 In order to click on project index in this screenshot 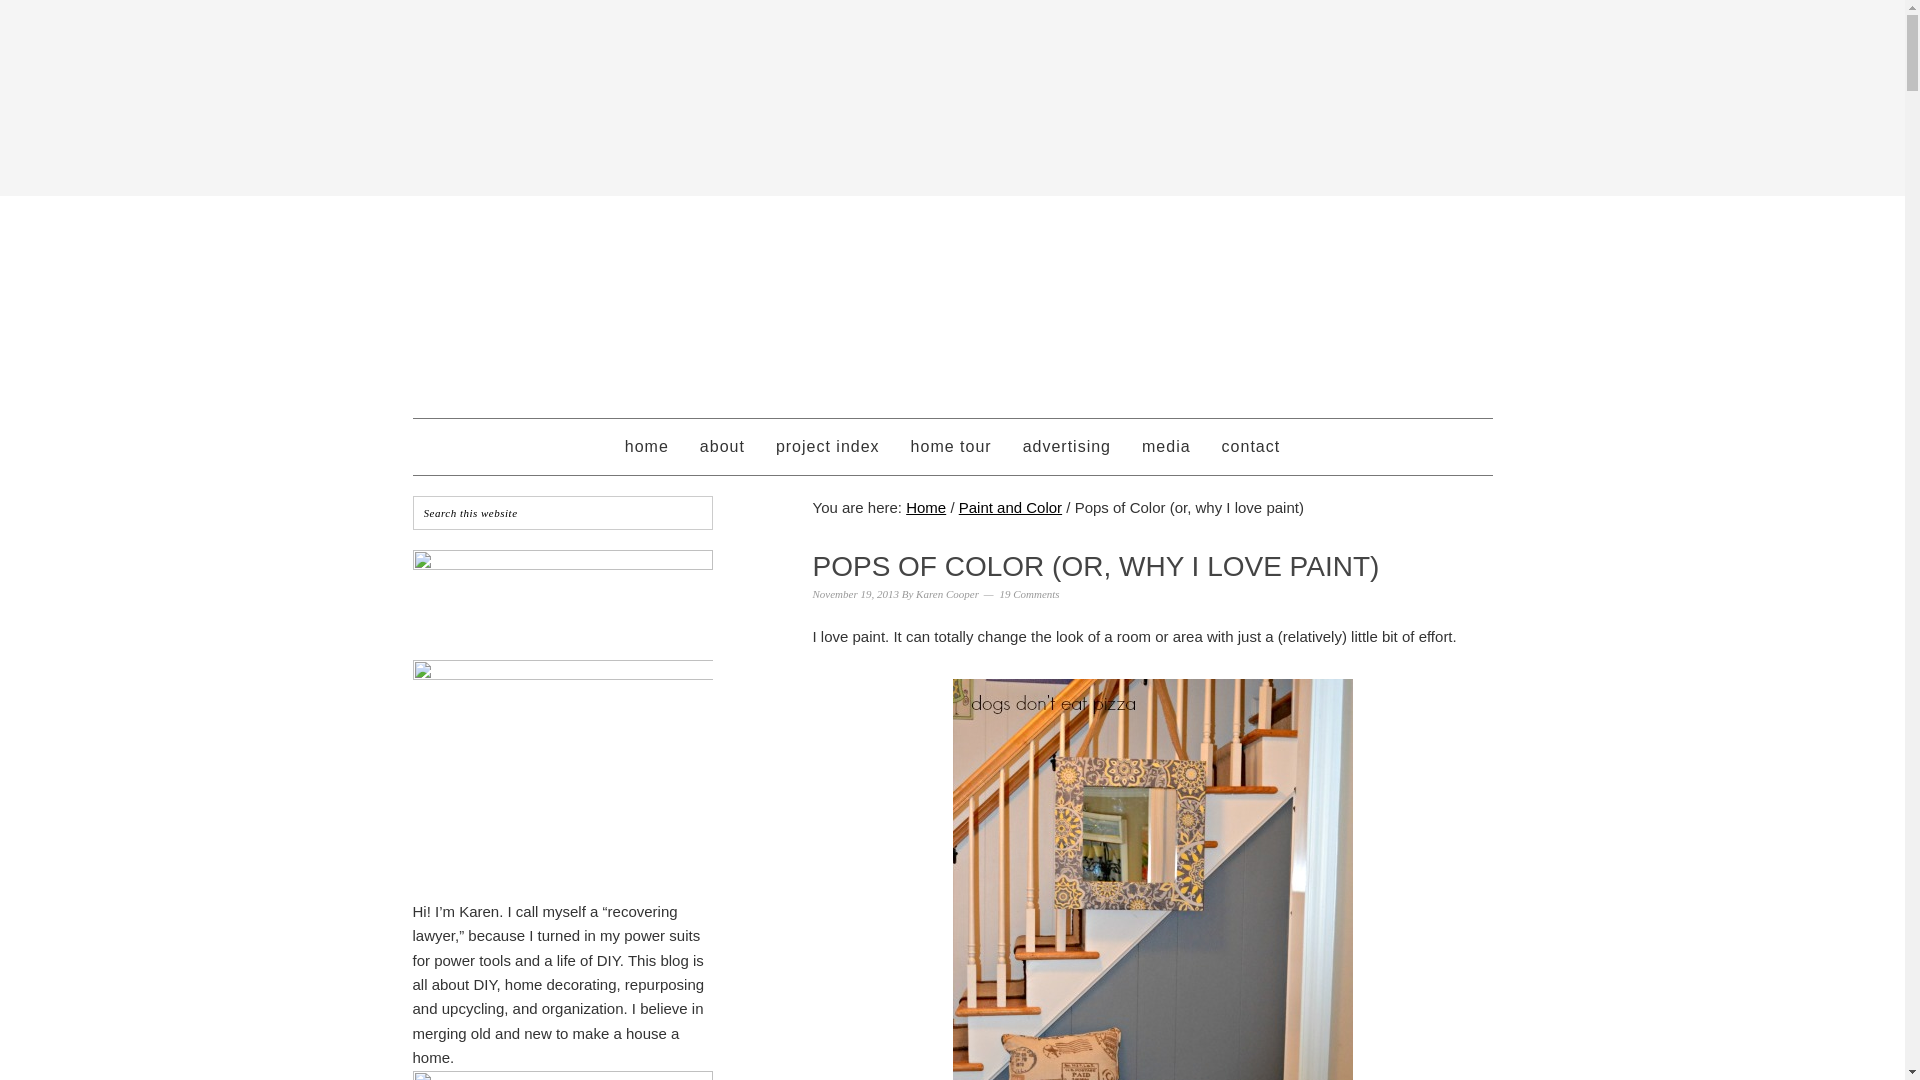, I will do `click(827, 447)`.